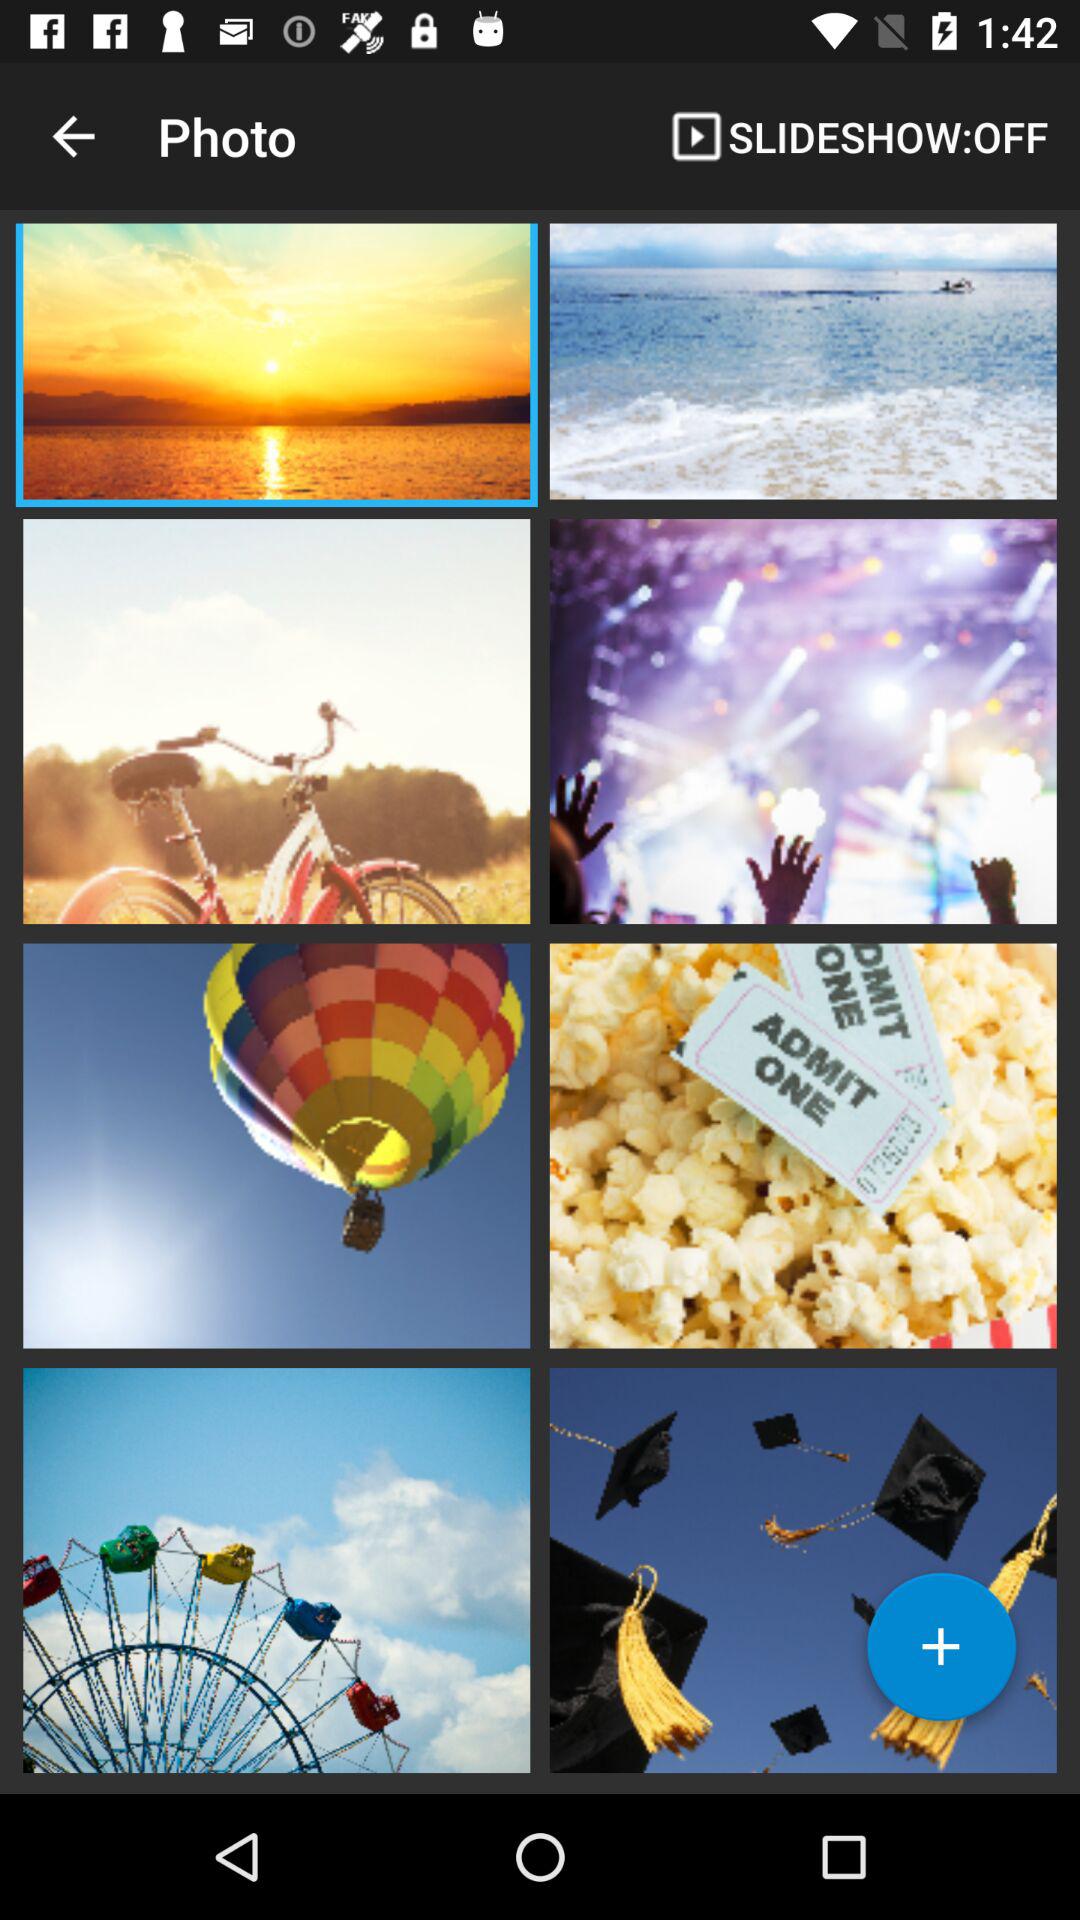  What do you see at coordinates (941, 1654) in the screenshot?
I see `add new photo` at bounding box center [941, 1654].